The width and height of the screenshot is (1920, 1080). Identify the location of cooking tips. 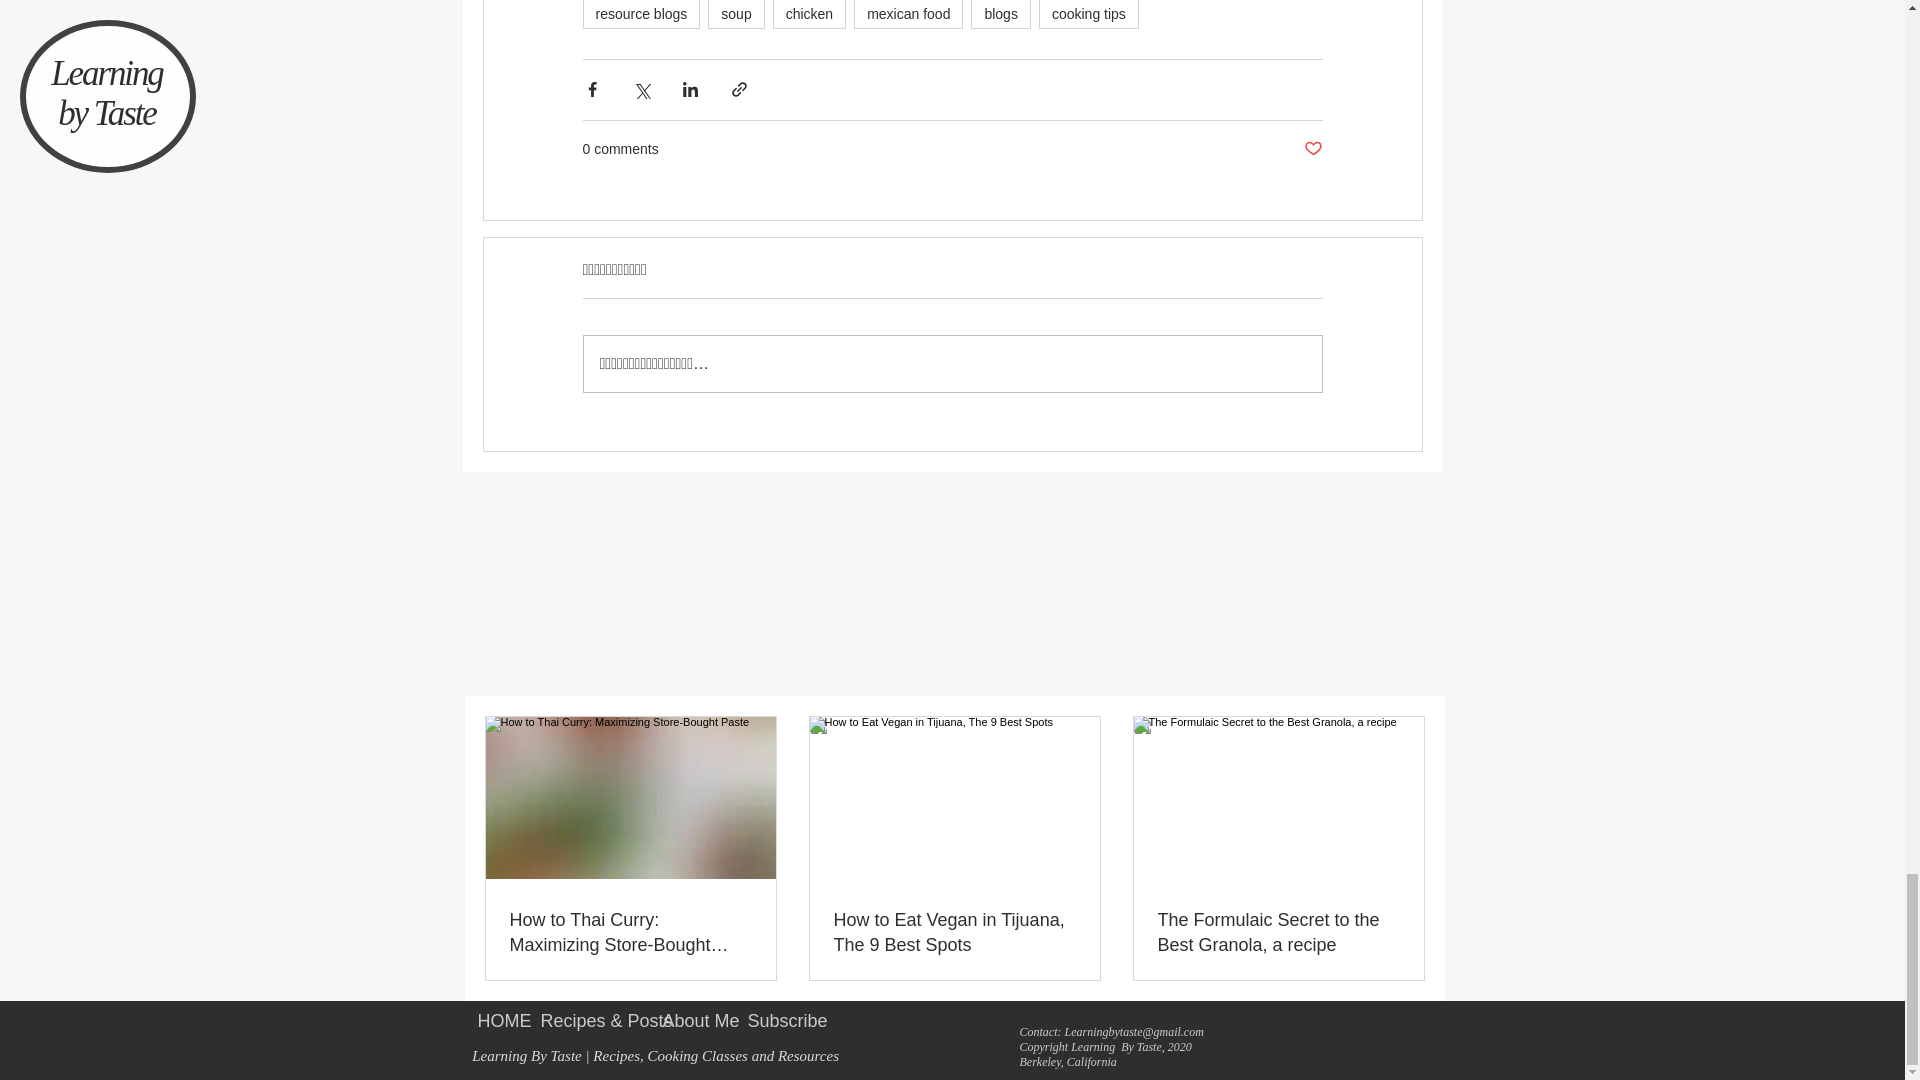
(1088, 14).